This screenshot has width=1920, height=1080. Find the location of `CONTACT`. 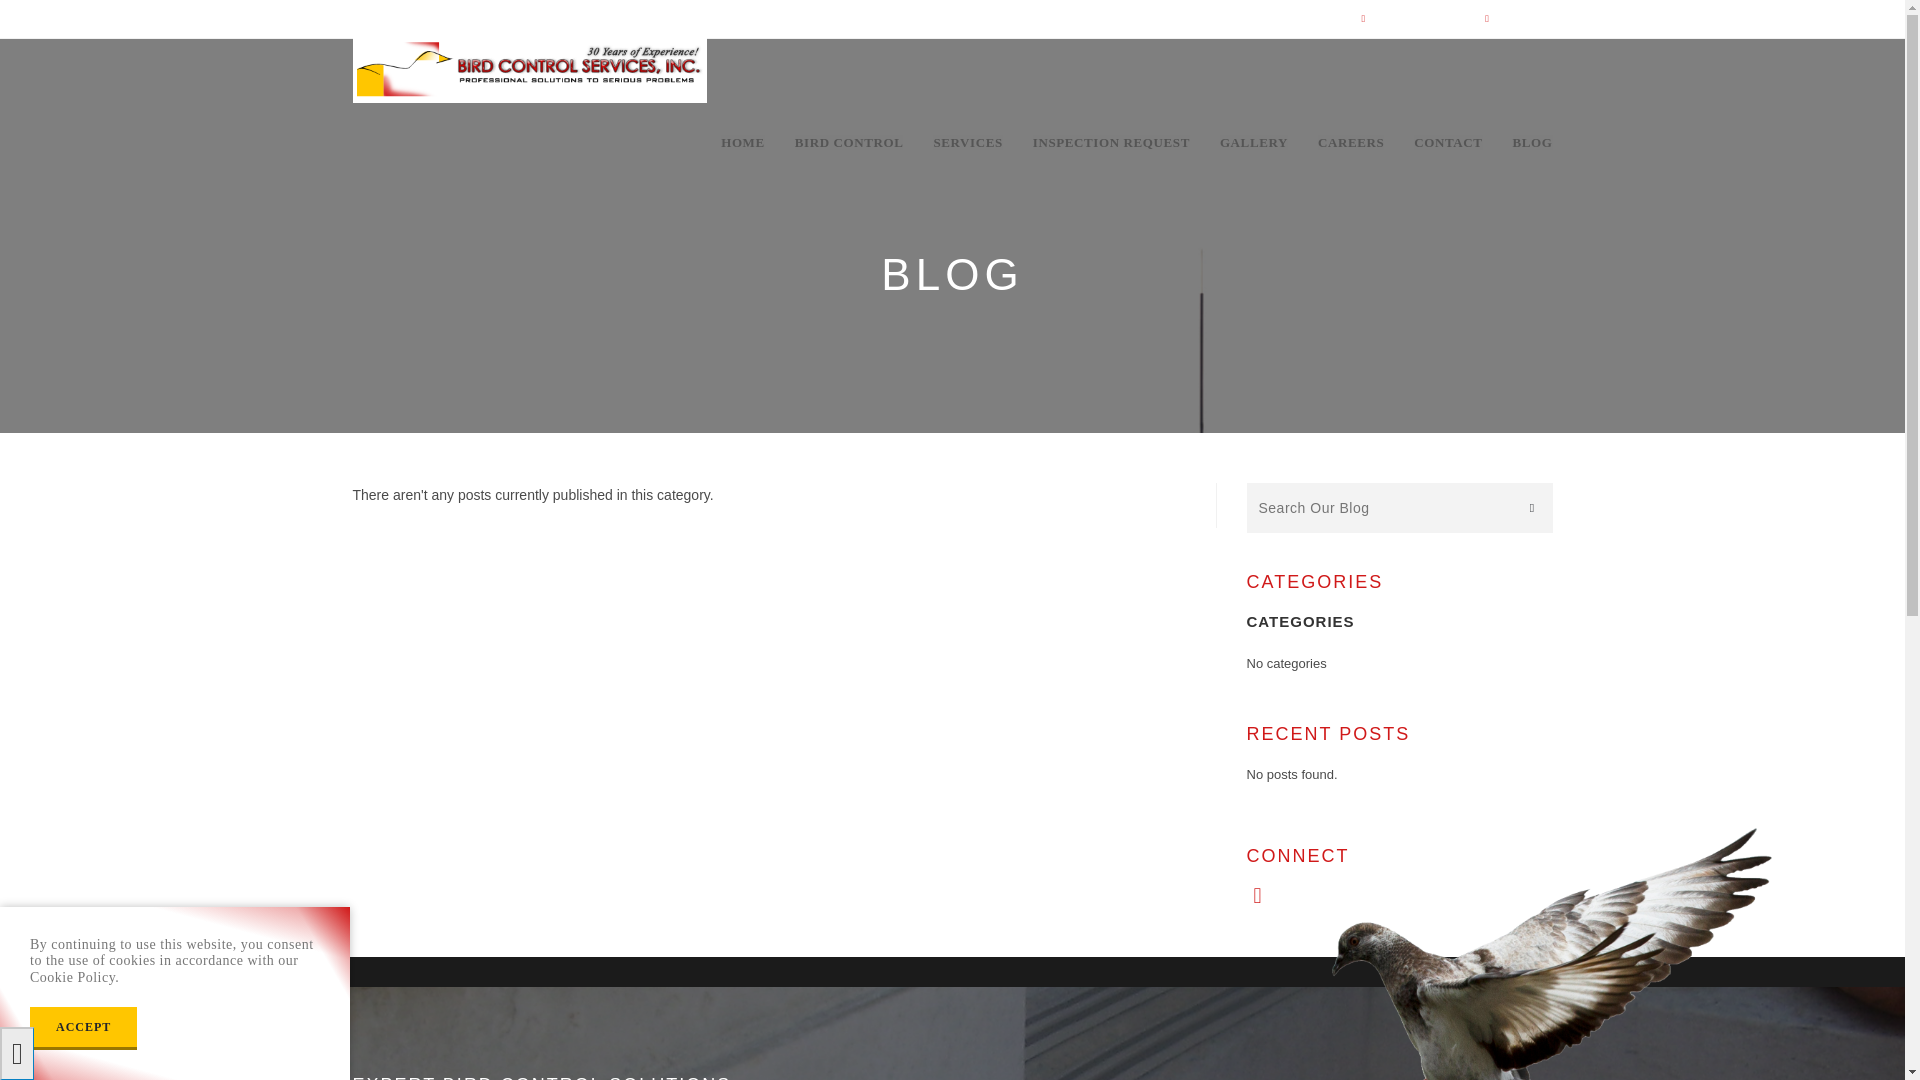

CONTACT is located at coordinates (1448, 142).